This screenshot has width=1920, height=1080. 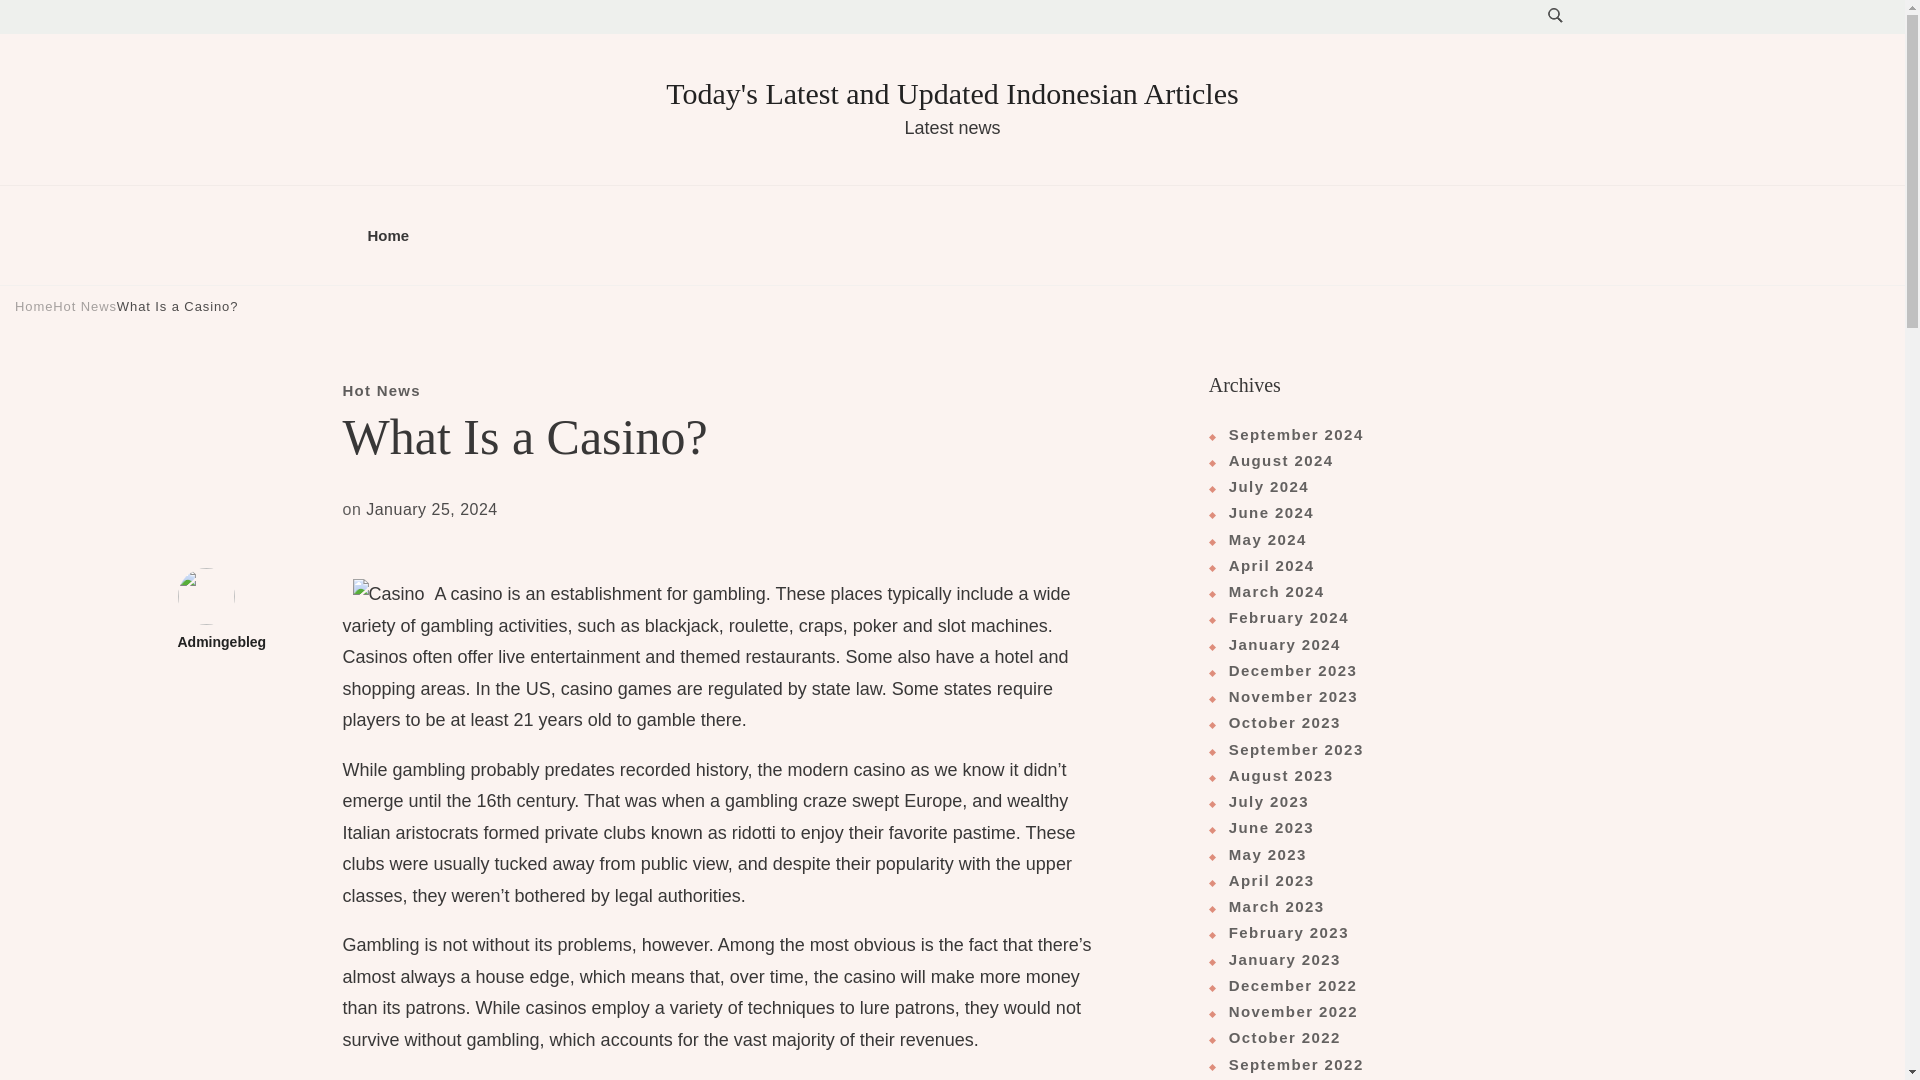 I want to click on April 2024, so click(x=1262, y=565).